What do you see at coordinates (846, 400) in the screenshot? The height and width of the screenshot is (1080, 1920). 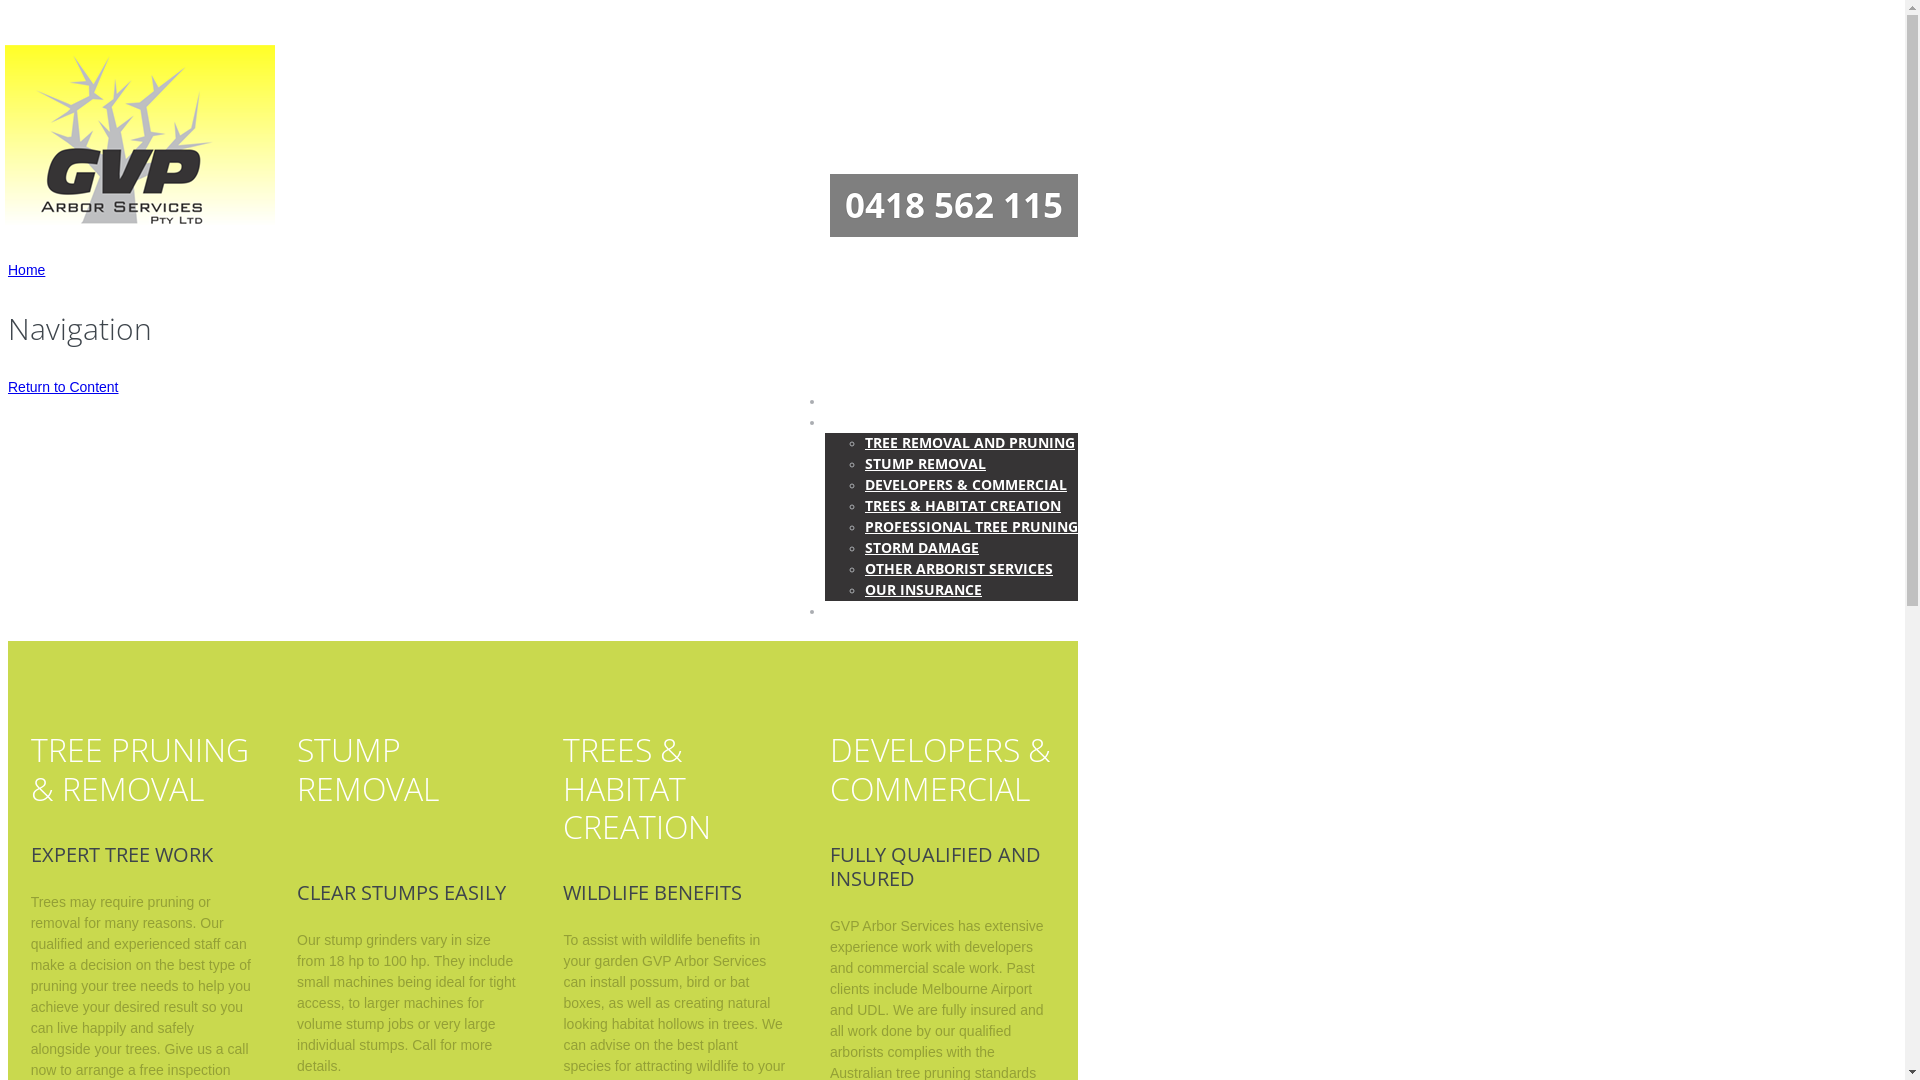 I see `HOME` at bounding box center [846, 400].